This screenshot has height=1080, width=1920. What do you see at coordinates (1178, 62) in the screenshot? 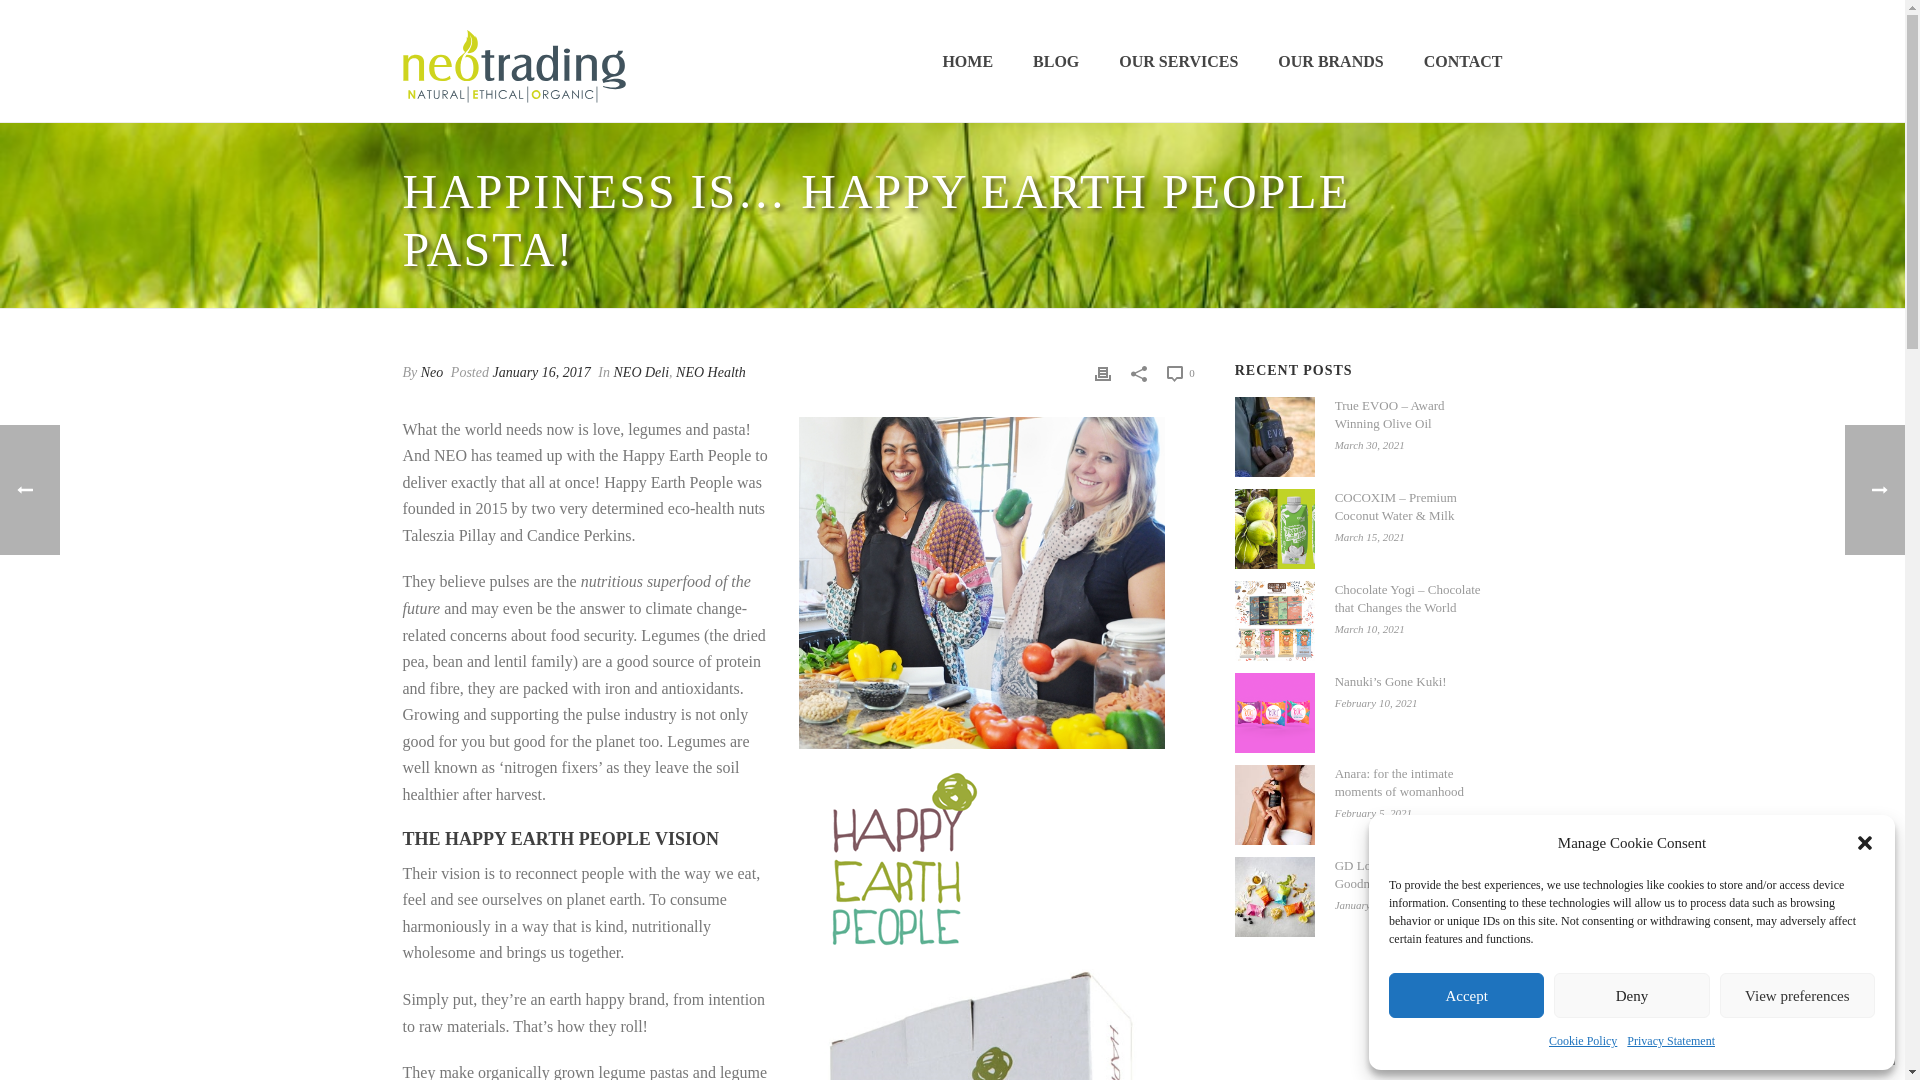
I see `OUR SERVICES` at bounding box center [1178, 62].